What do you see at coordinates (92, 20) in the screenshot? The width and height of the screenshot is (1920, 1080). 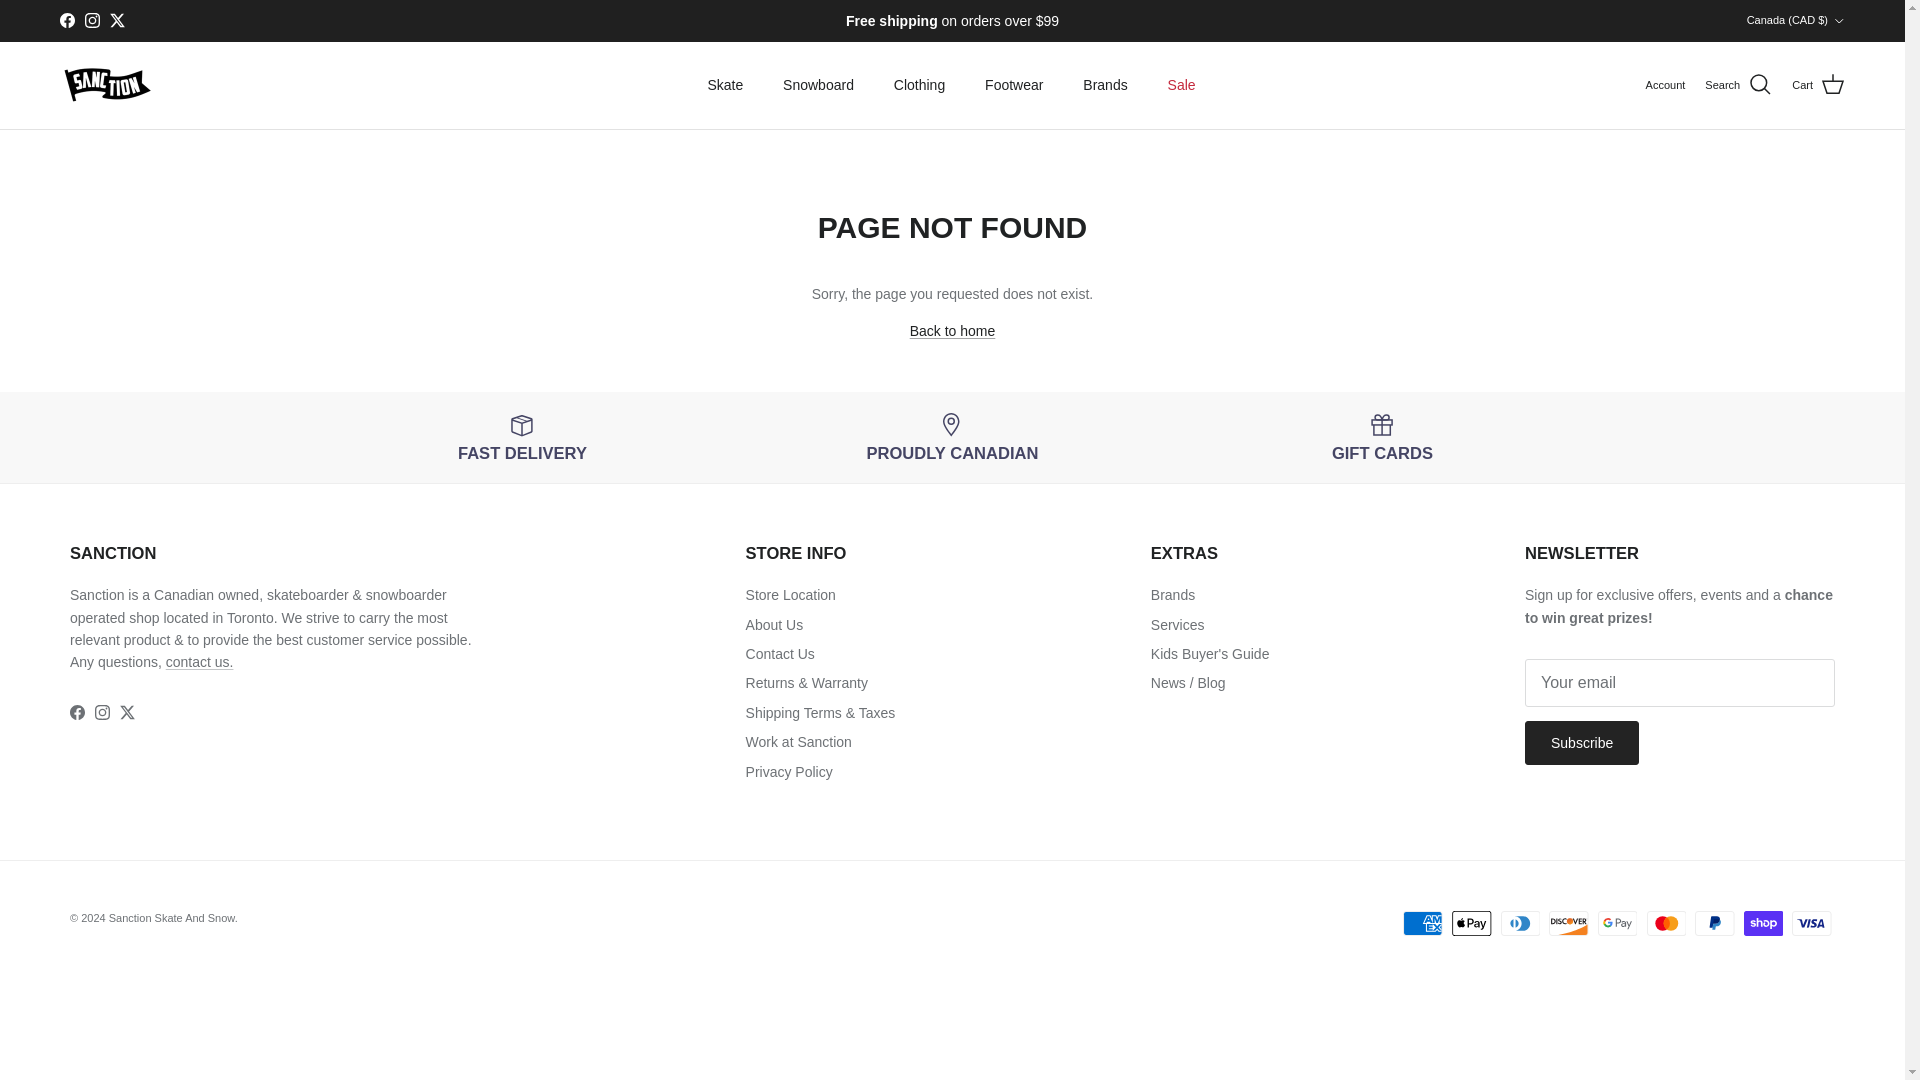 I see `Instagram` at bounding box center [92, 20].